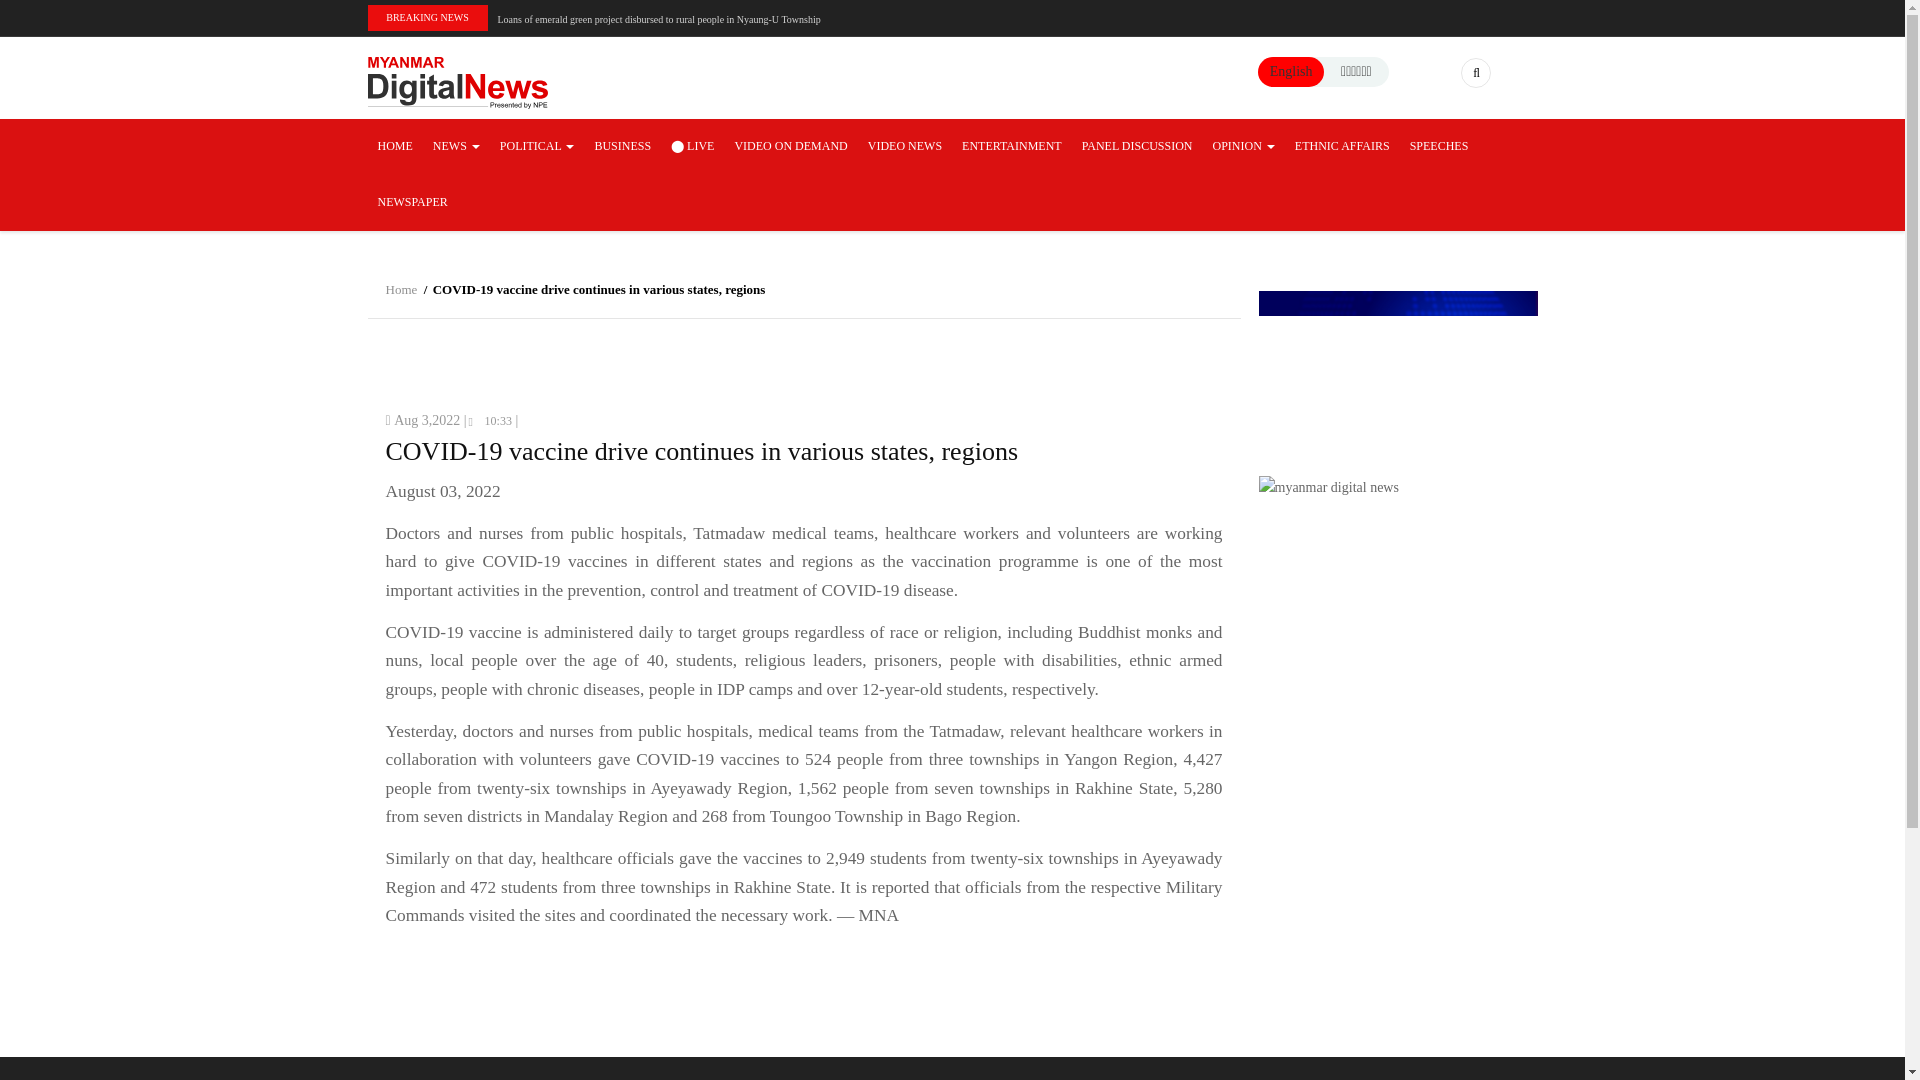 This screenshot has width=1920, height=1080. I want to click on POLITICAL, so click(537, 146).